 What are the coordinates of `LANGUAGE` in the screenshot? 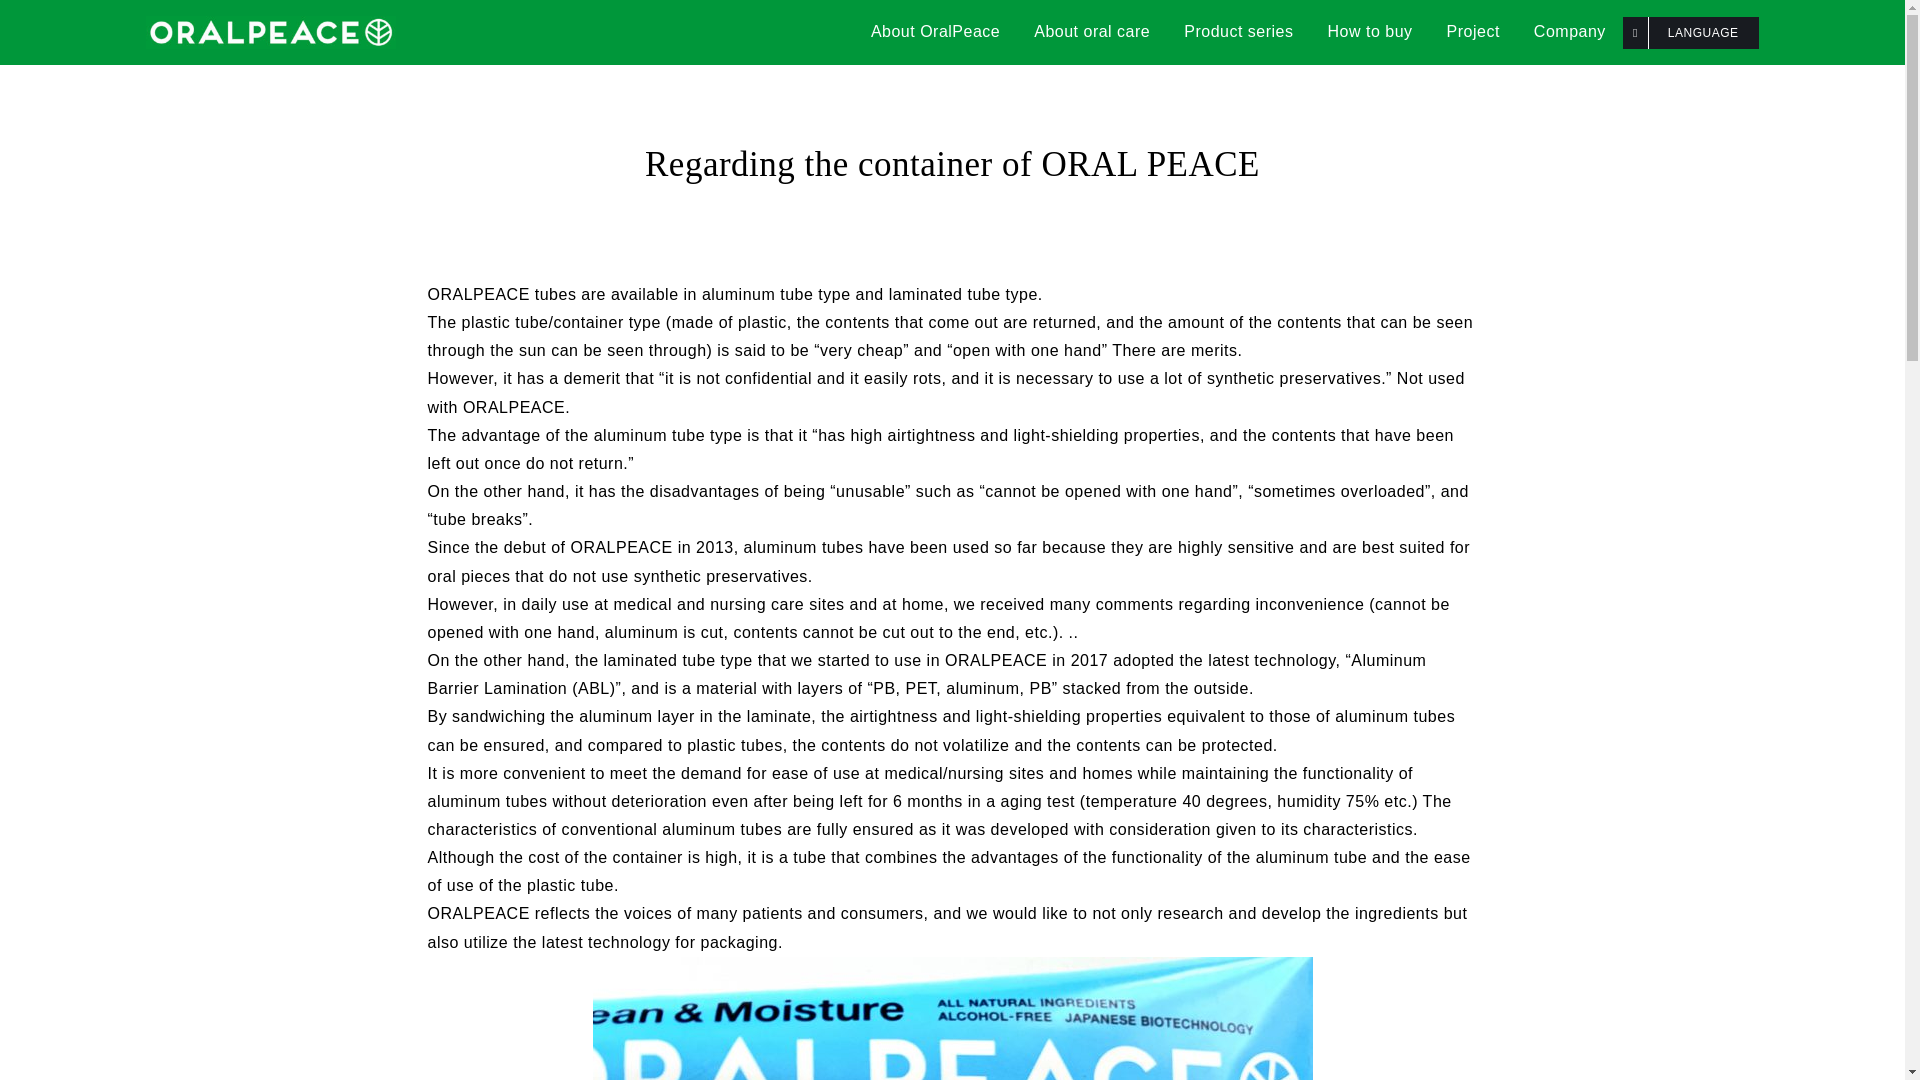 It's located at (1690, 32).